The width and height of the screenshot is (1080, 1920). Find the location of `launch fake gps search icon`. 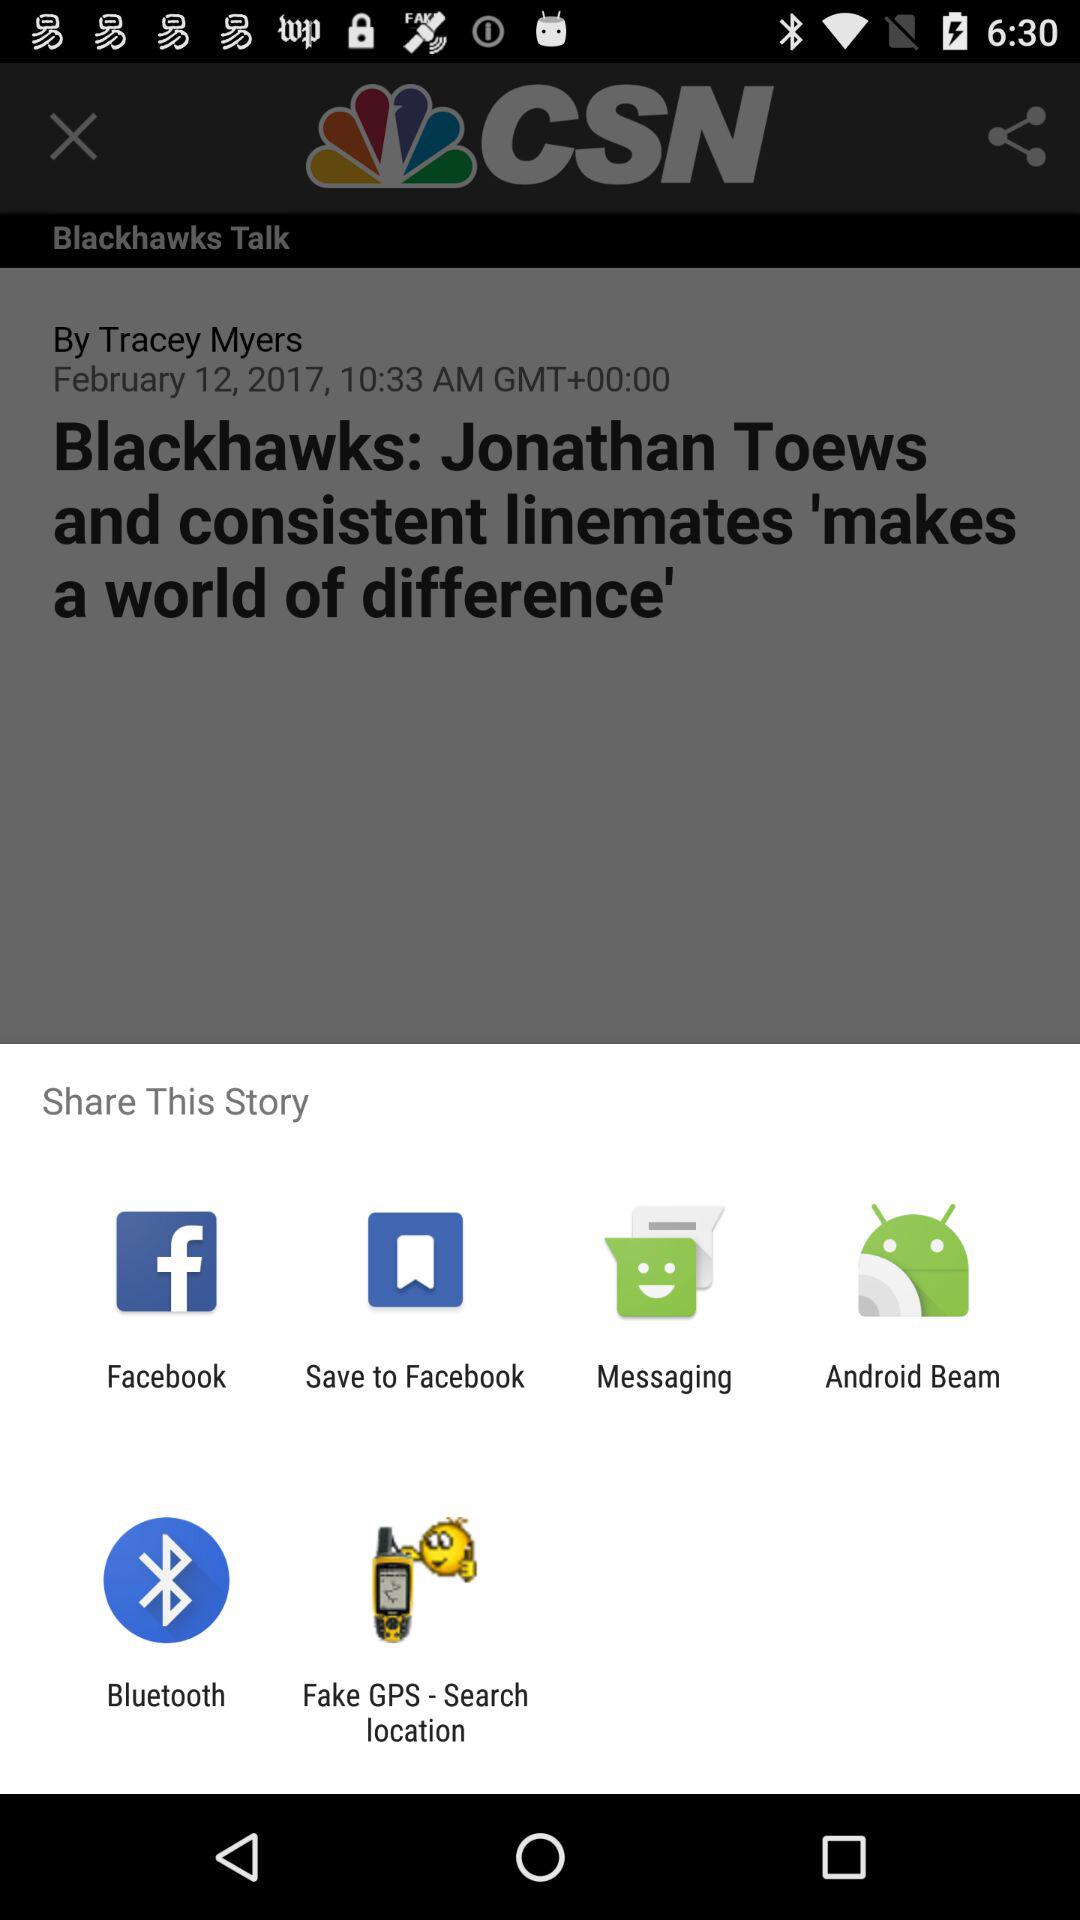

launch fake gps search icon is located at coordinates (415, 1712).